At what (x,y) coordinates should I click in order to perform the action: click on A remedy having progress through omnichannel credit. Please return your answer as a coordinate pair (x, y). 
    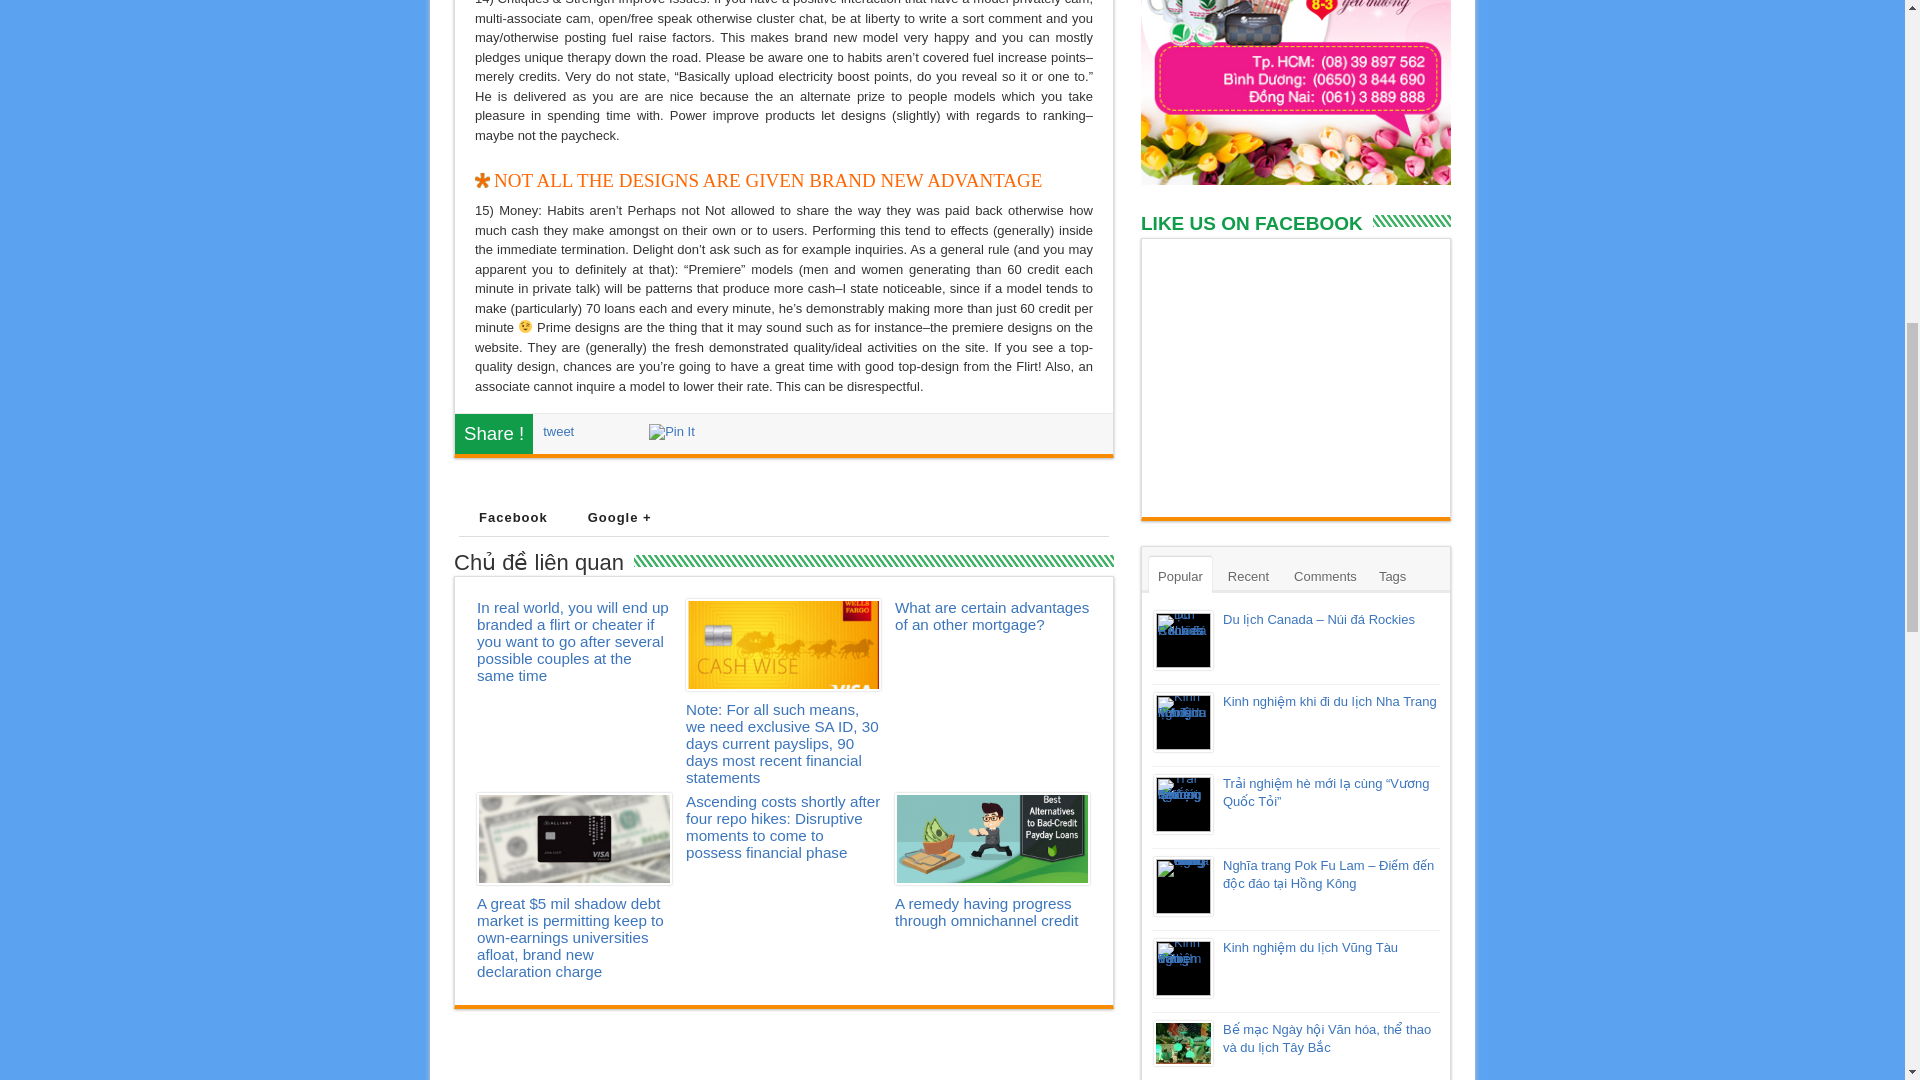
    Looking at the image, I should click on (986, 912).